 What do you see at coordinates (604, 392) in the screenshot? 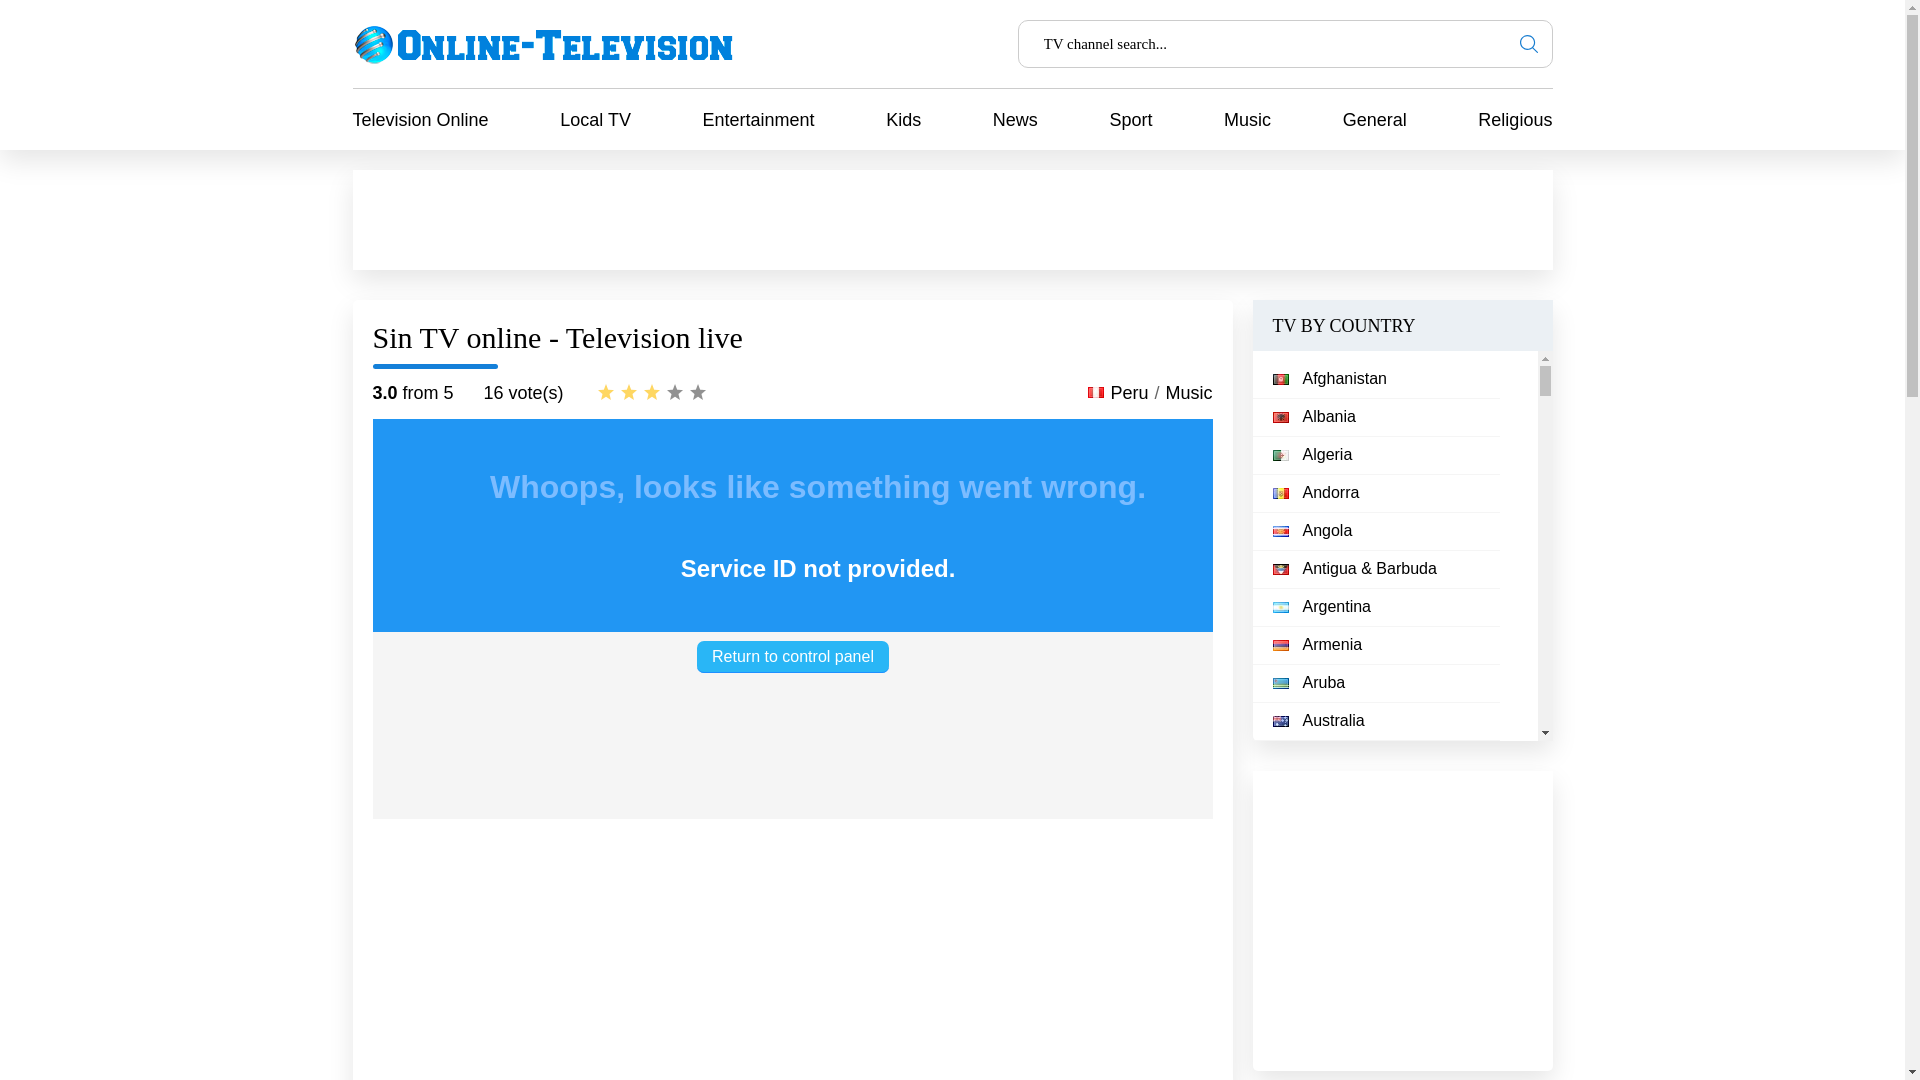
I see `Useless` at bounding box center [604, 392].